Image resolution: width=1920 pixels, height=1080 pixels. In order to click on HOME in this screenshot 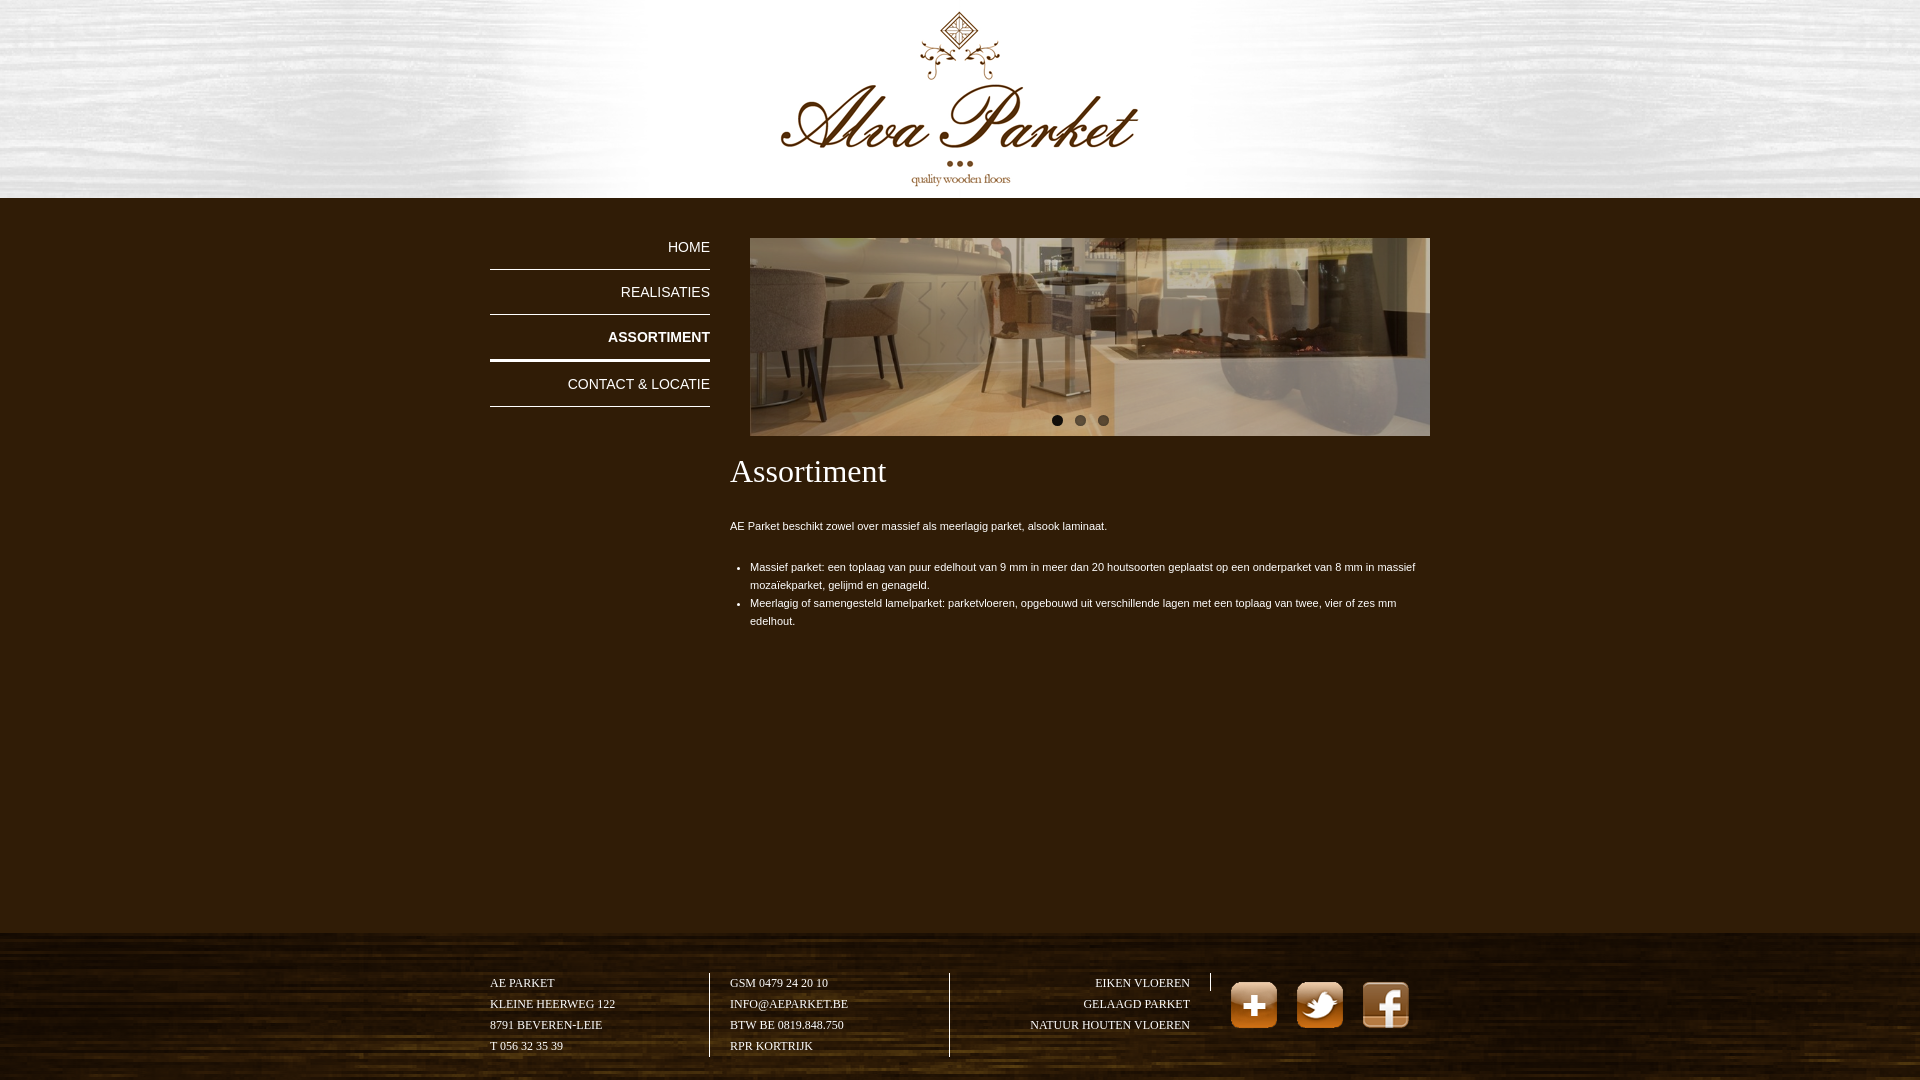, I will do `click(600, 254)`.